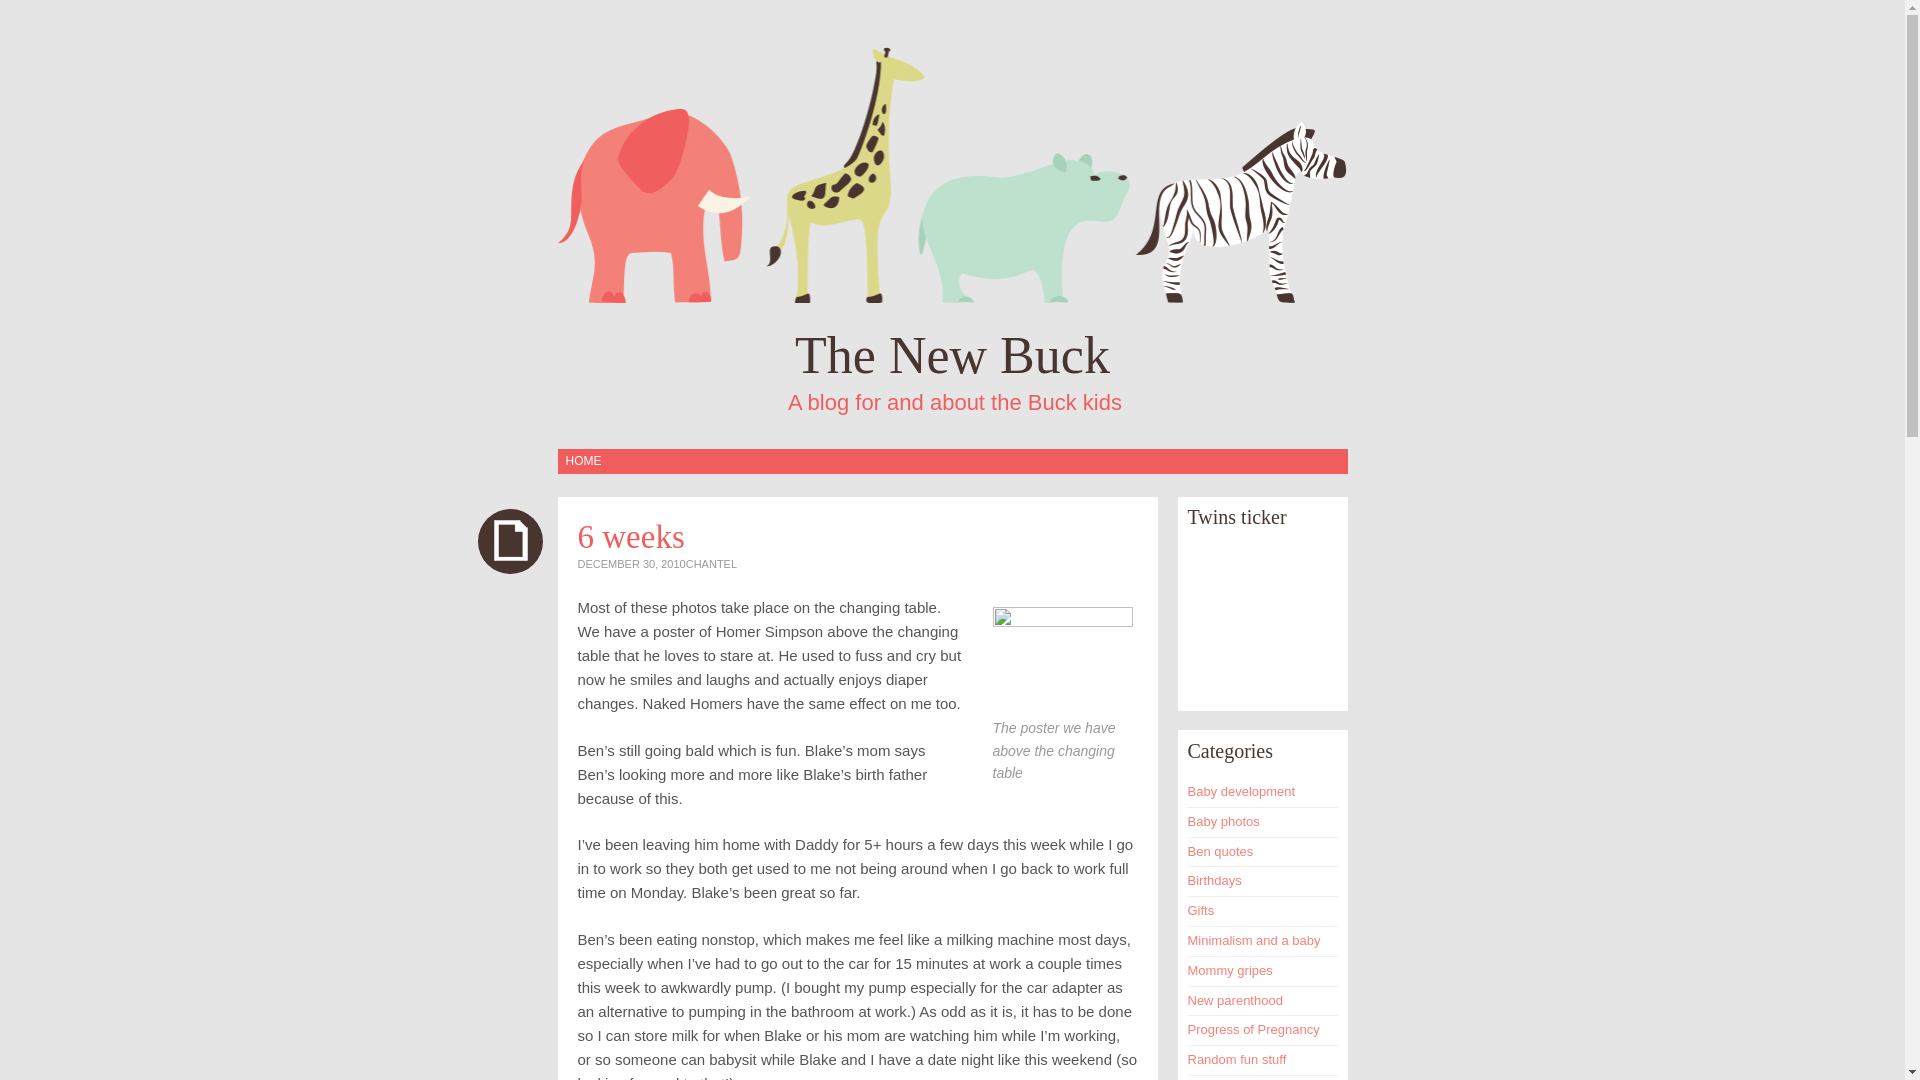  Describe the element at coordinates (1237, 1059) in the screenshot. I see `Random fun stuff` at that location.